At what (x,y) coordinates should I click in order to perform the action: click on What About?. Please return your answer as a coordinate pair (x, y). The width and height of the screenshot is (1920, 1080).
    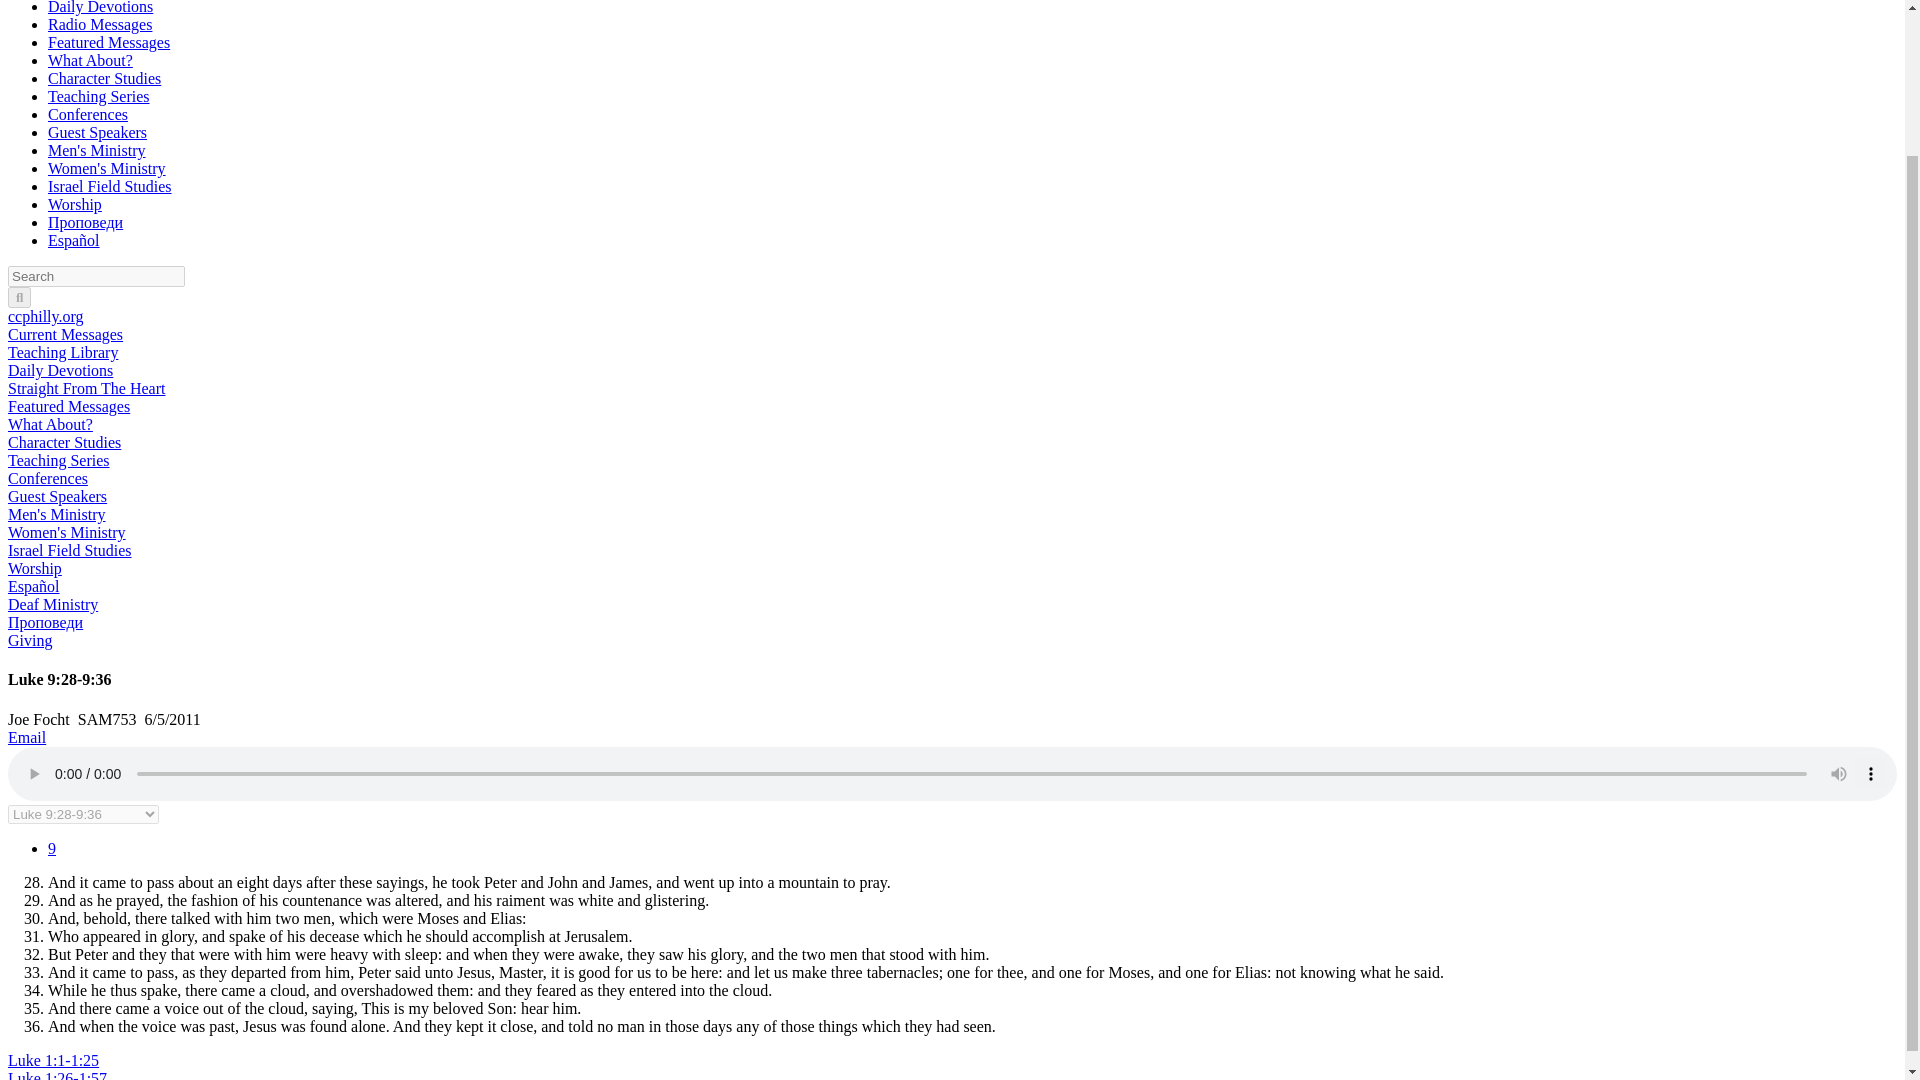
    Looking at the image, I should click on (90, 60).